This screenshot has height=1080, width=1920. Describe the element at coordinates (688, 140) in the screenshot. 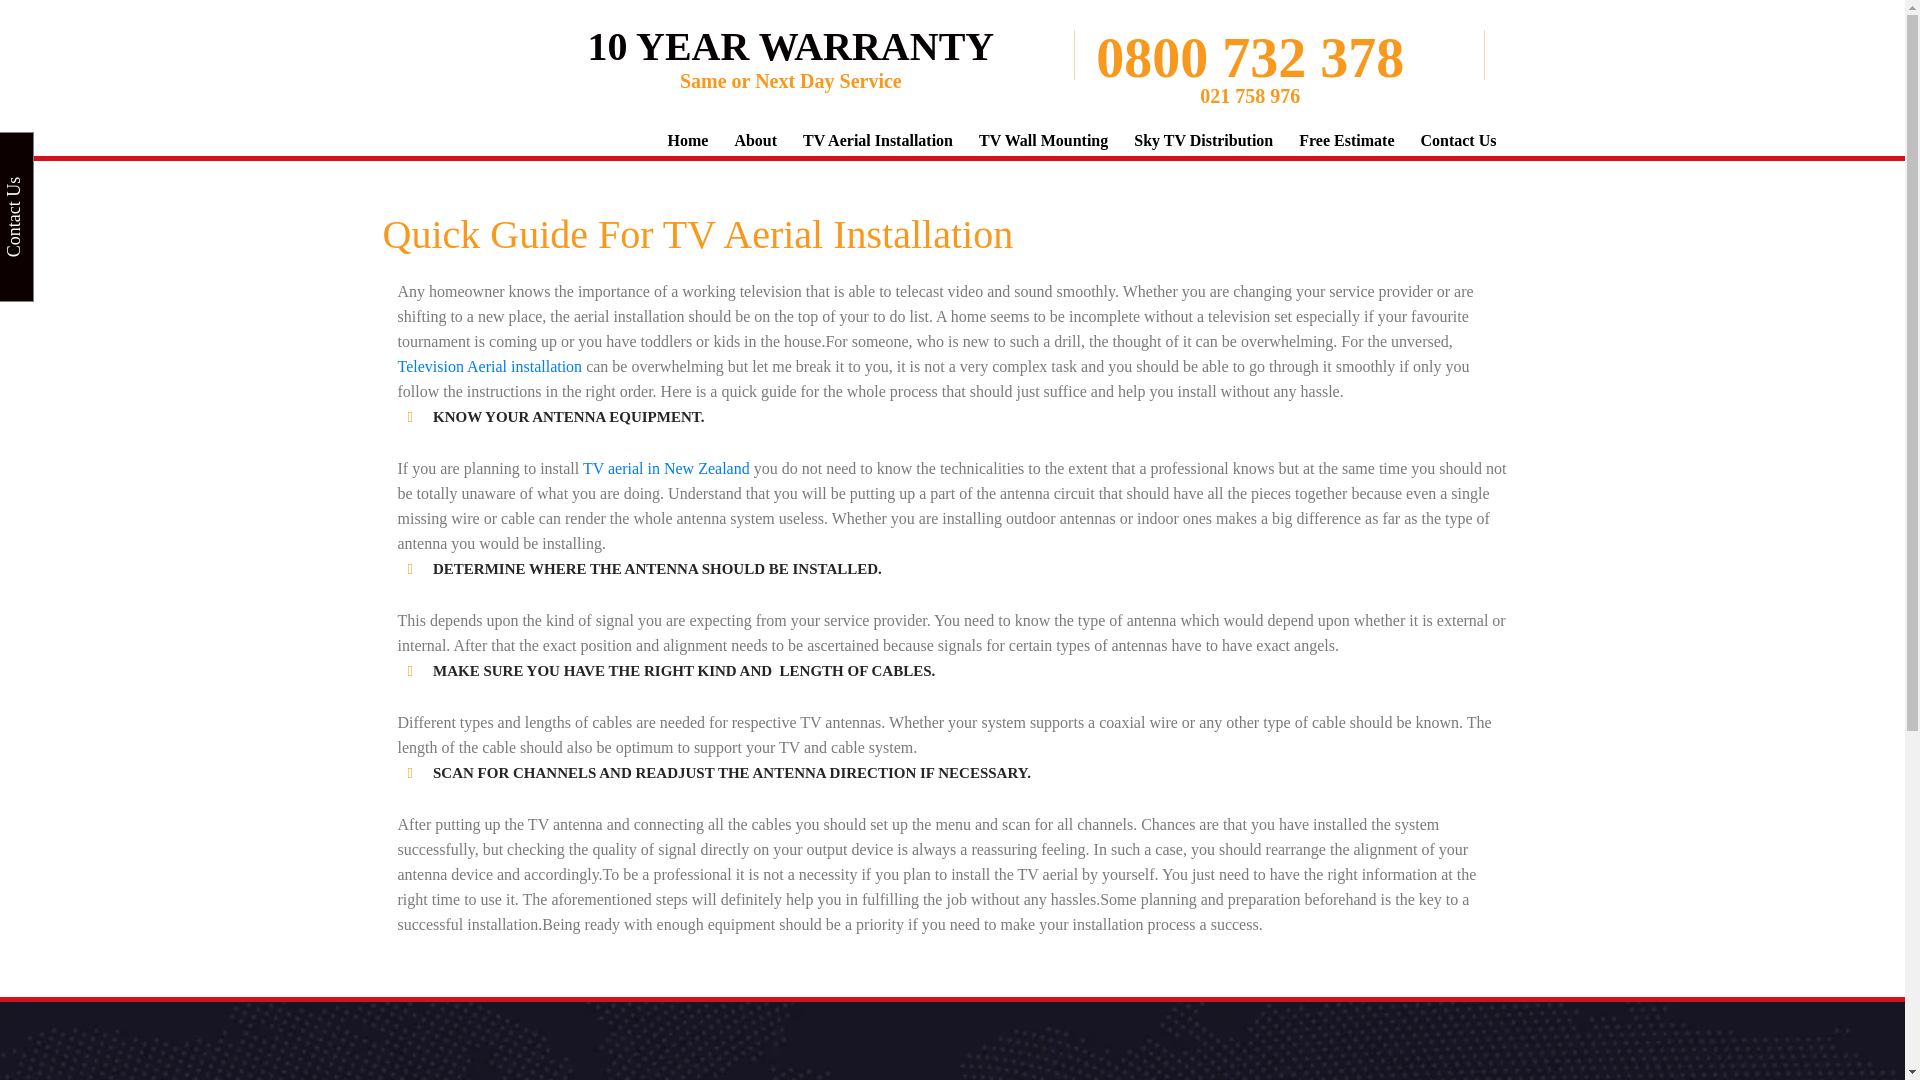

I see `Home` at that location.